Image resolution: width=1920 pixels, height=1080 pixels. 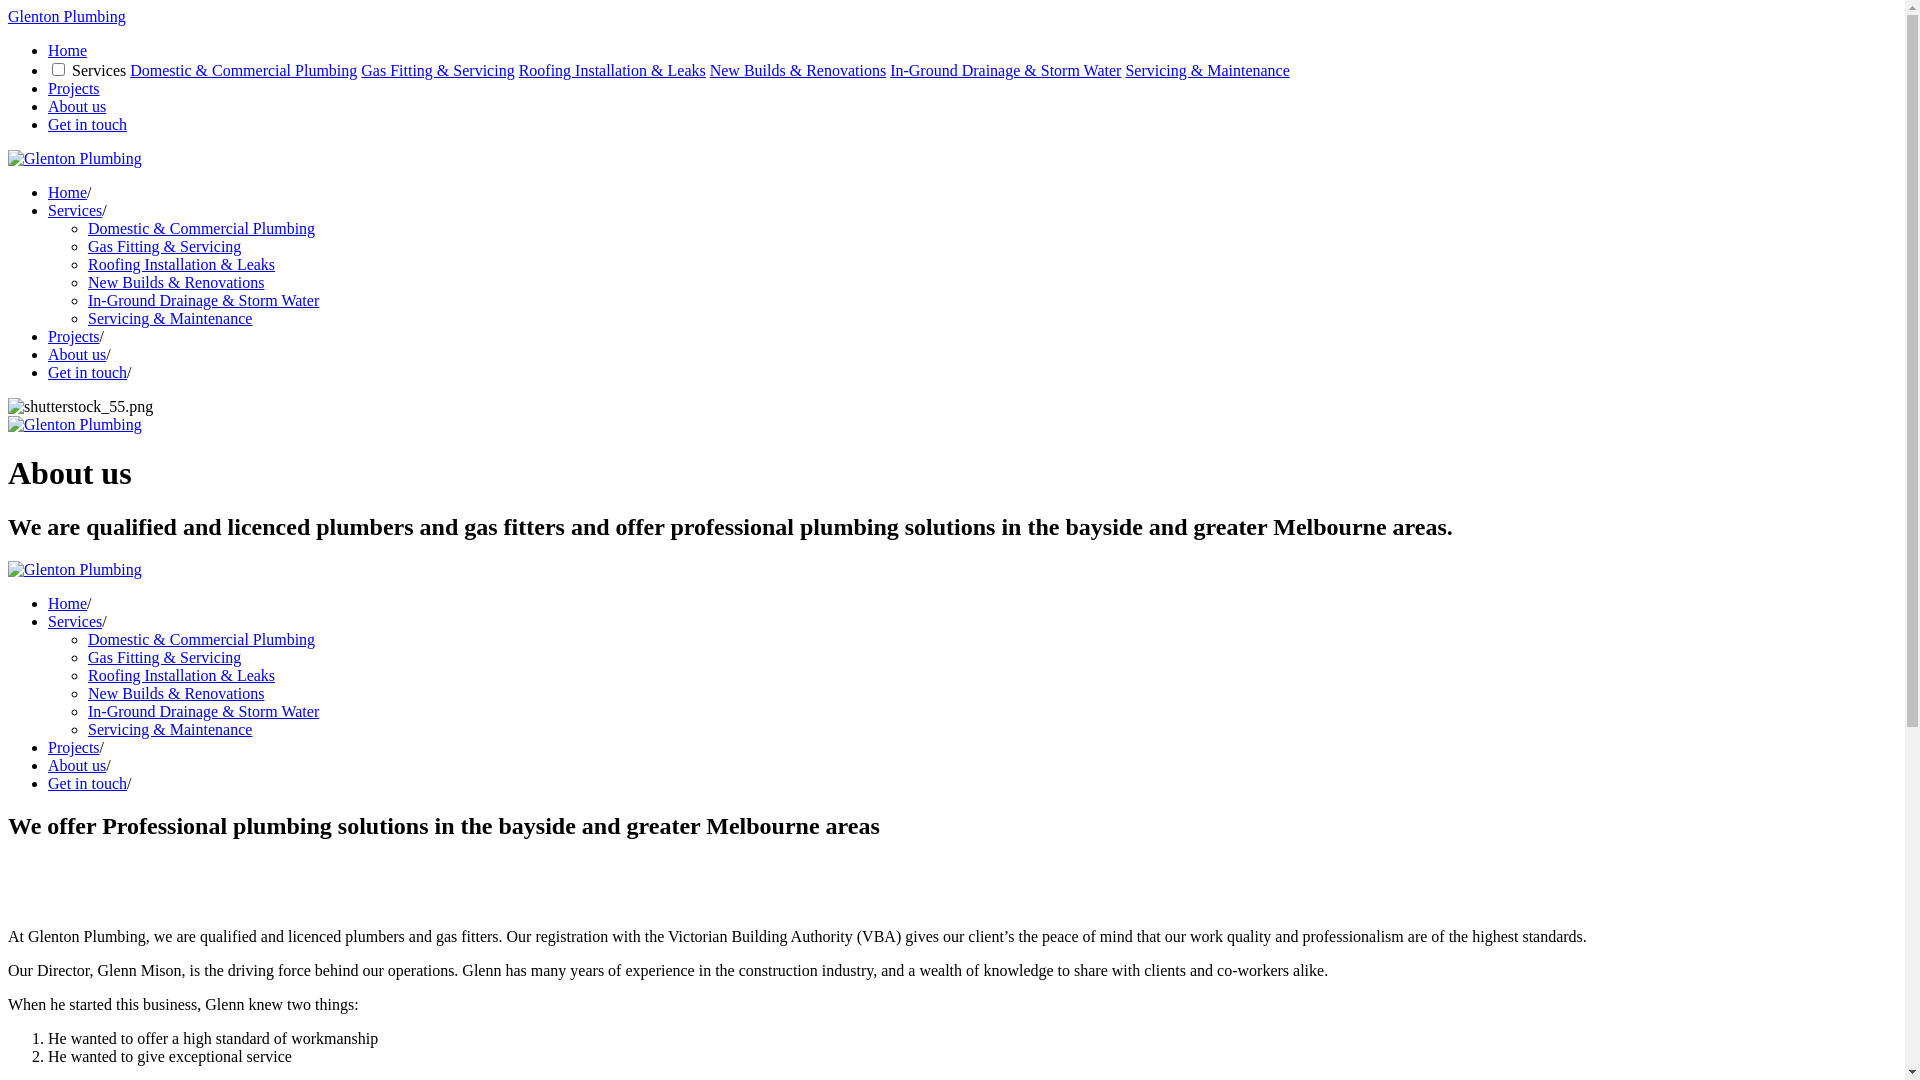 What do you see at coordinates (88, 372) in the screenshot?
I see `Get in touch` at bounding box center [88, 372].